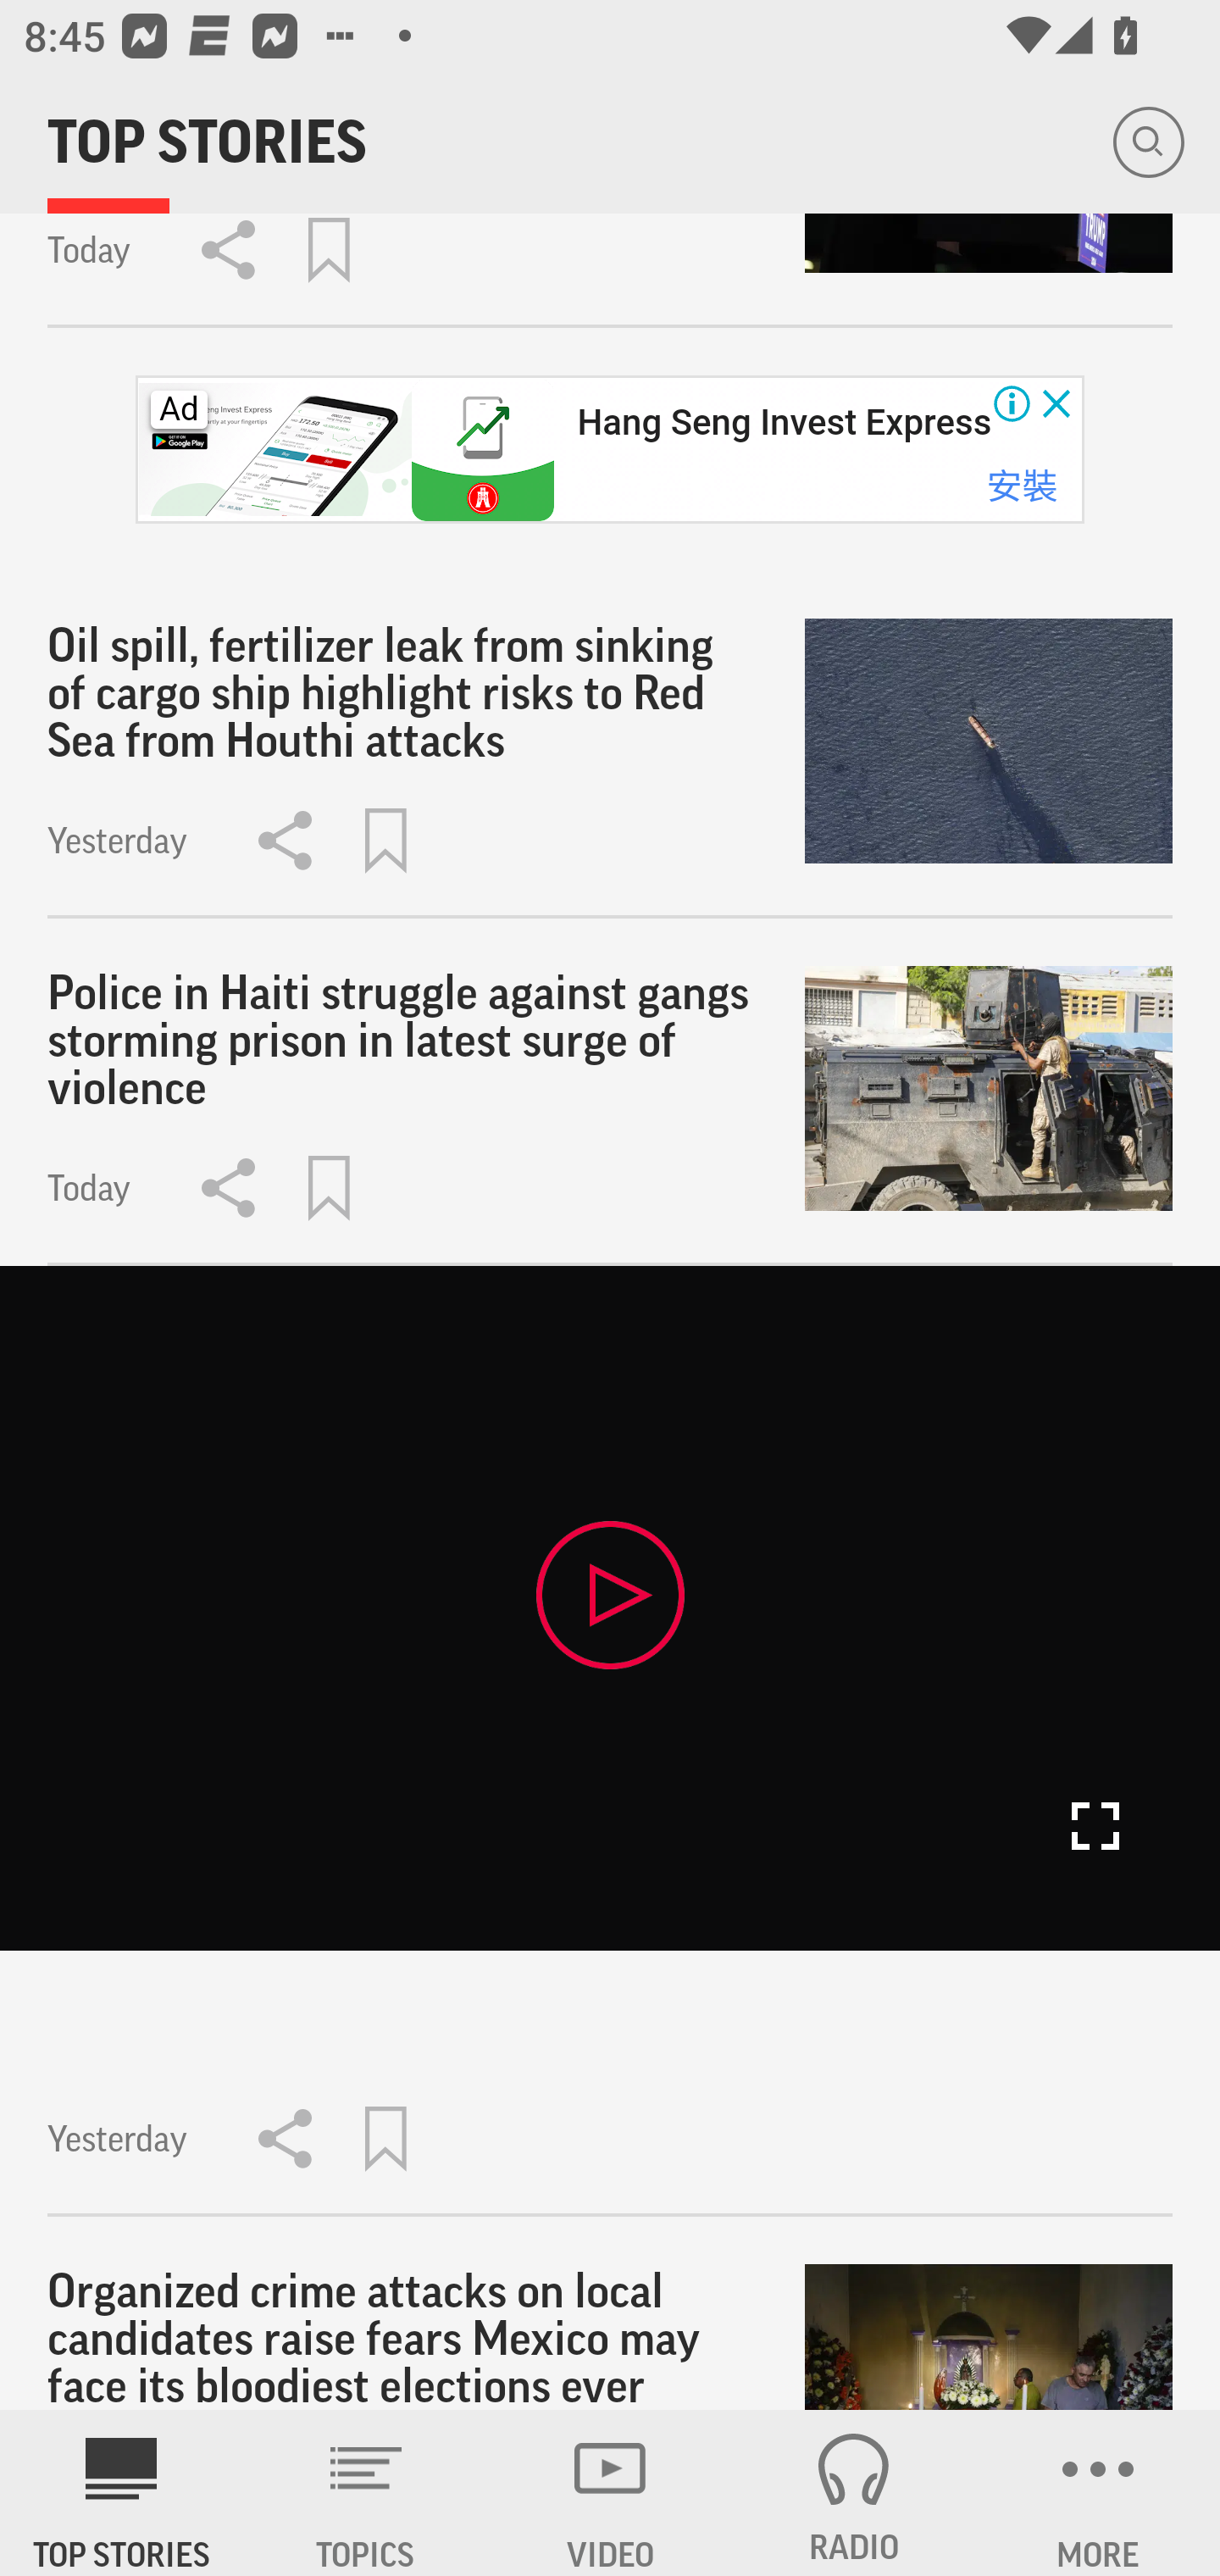 This screenshot has height=2576, width=1220. What do you see at coordinates (122, 2493) in the screenshot?
I see `AP News TOP STORIES` at bounding box center [122, 2493].